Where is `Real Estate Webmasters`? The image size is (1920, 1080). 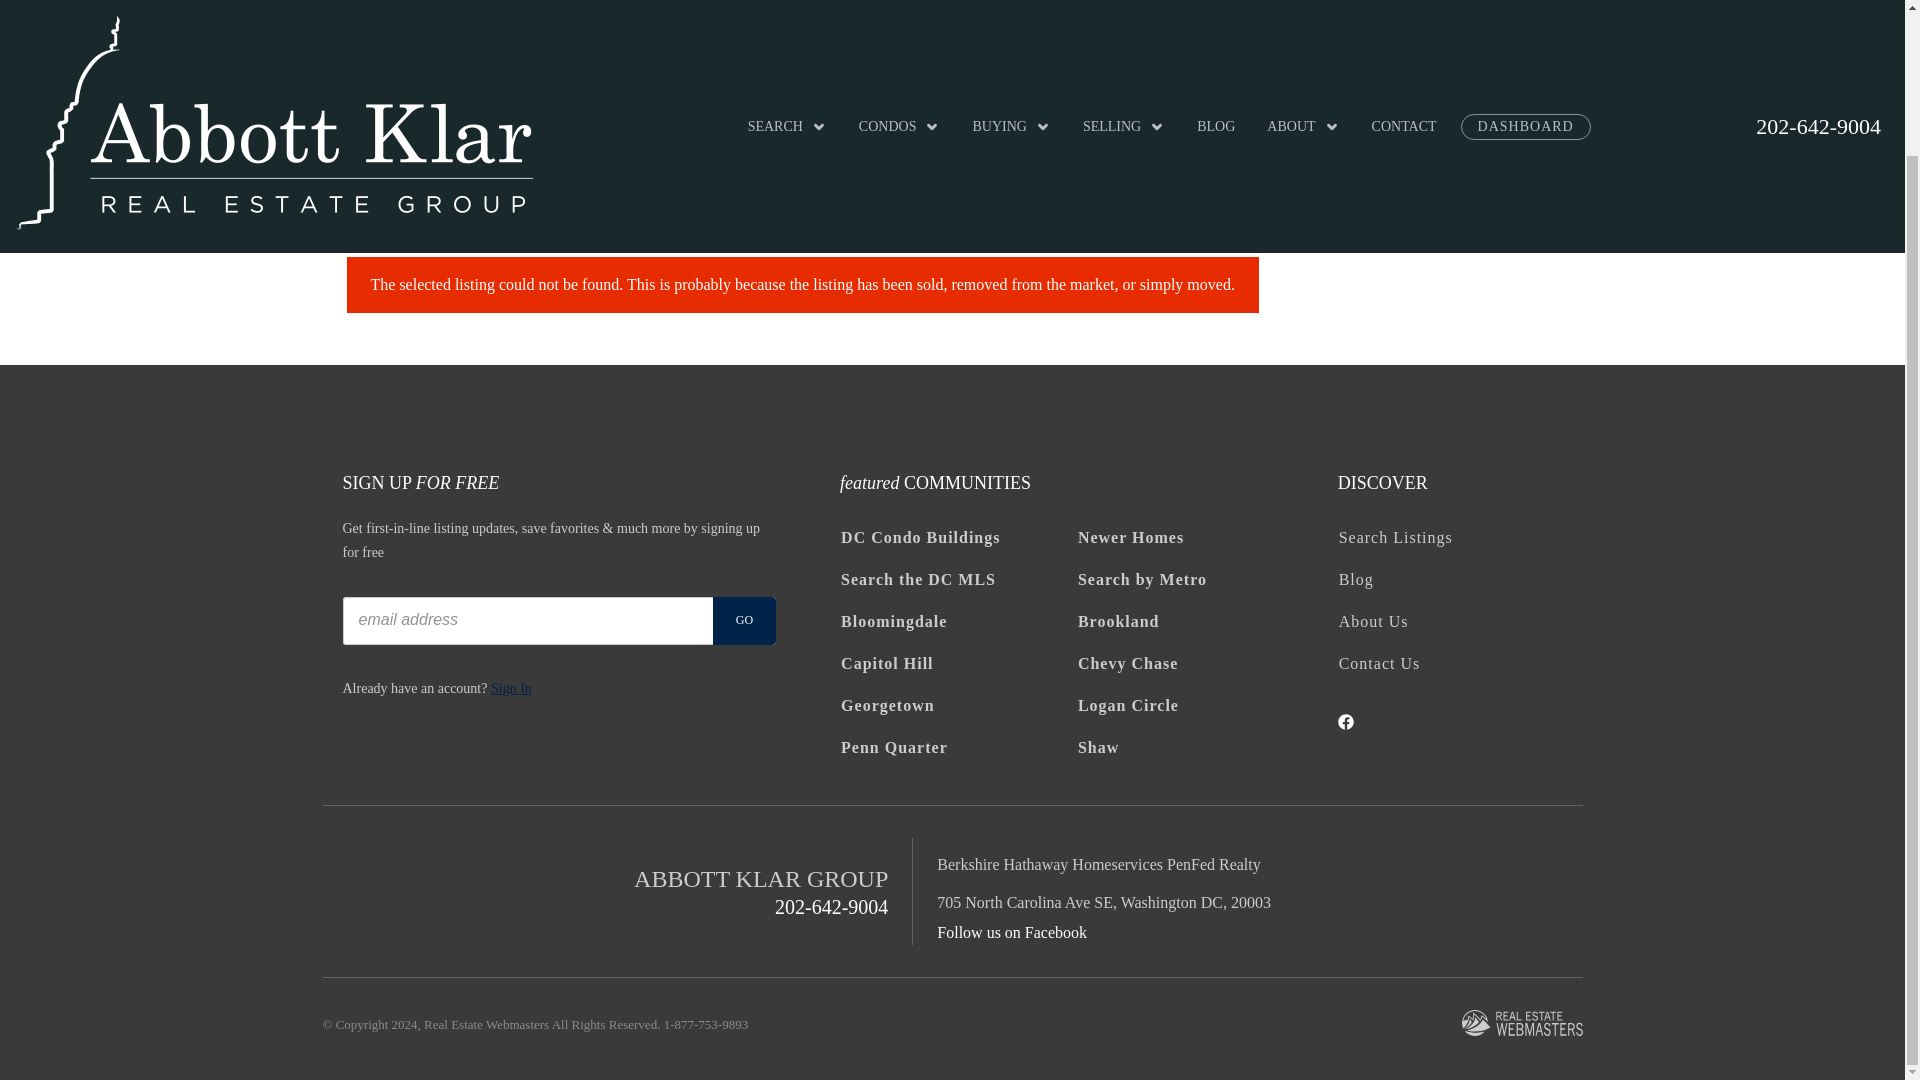 Real Estate Webmasters is located at coordinates (1522, 1024).